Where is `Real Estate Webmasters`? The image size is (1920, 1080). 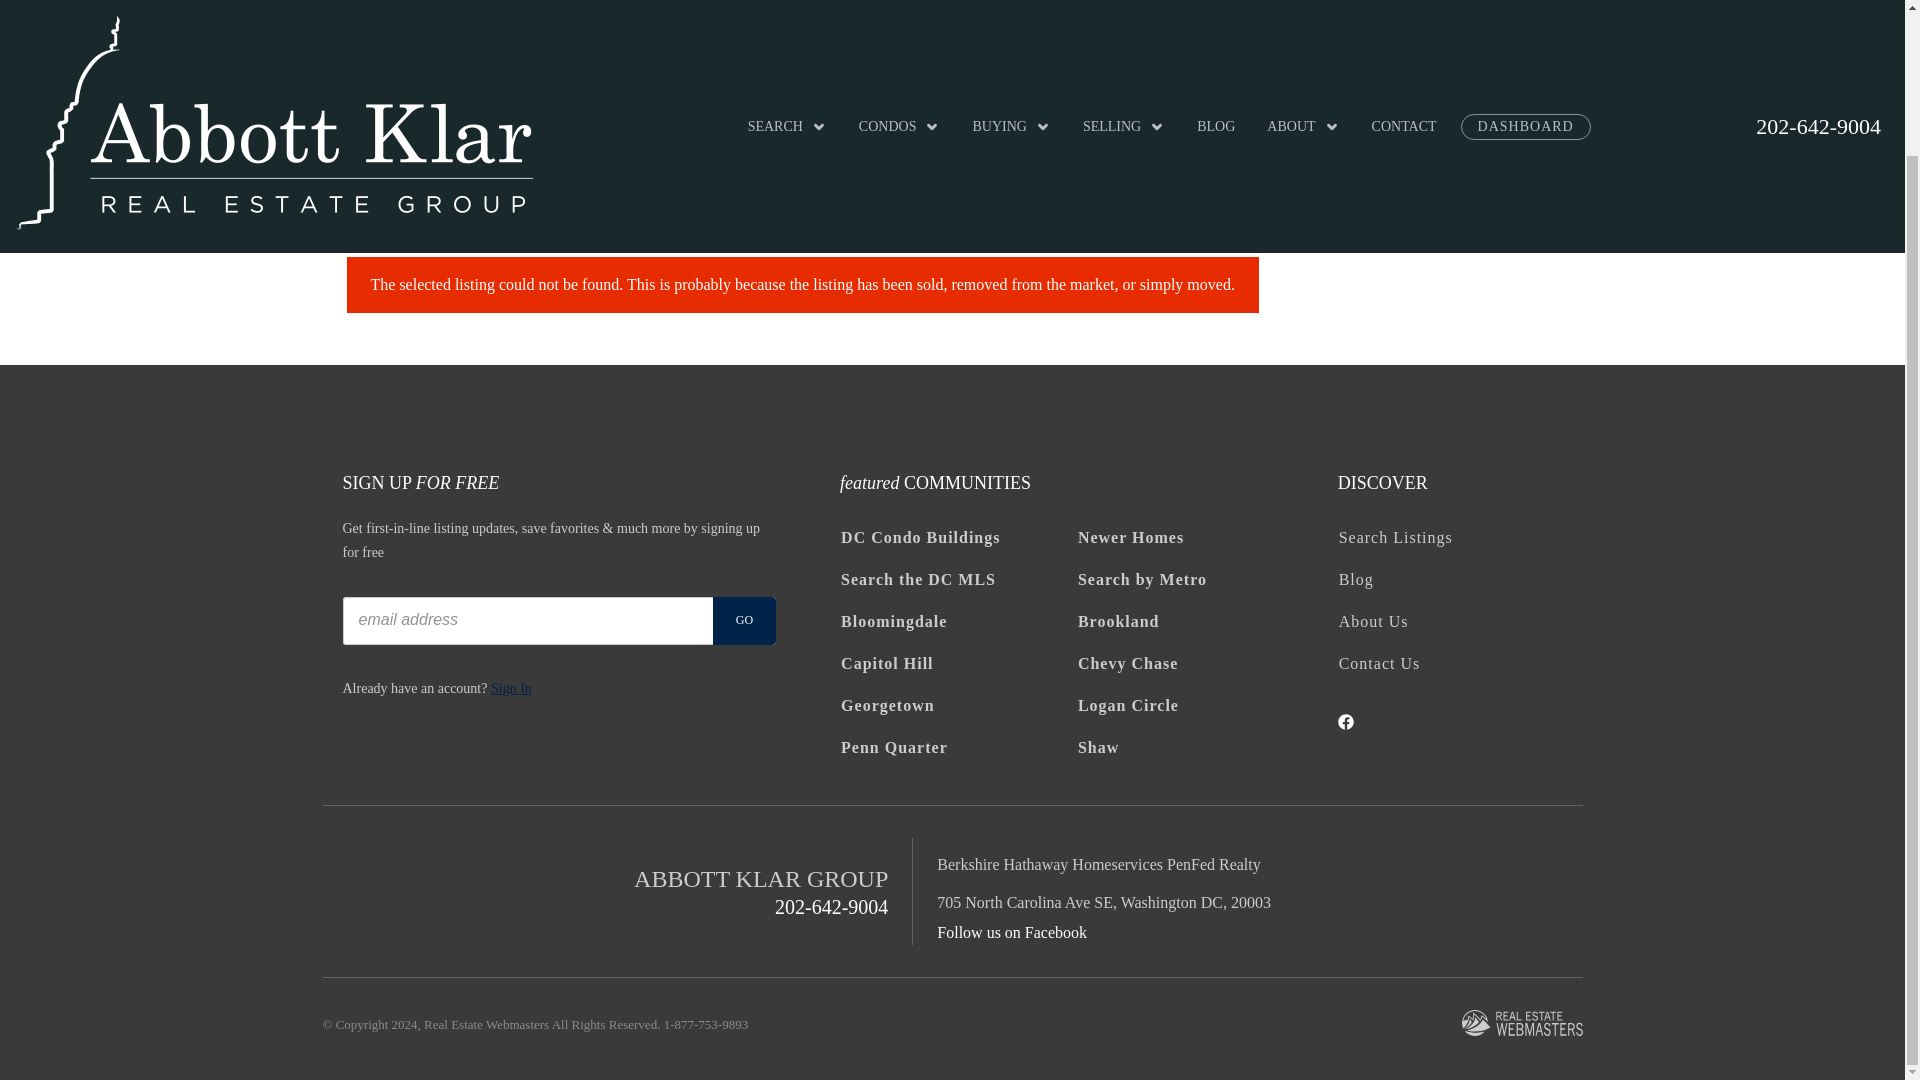 Real Estate Webmasters is located at coordinates (1522, 1024).